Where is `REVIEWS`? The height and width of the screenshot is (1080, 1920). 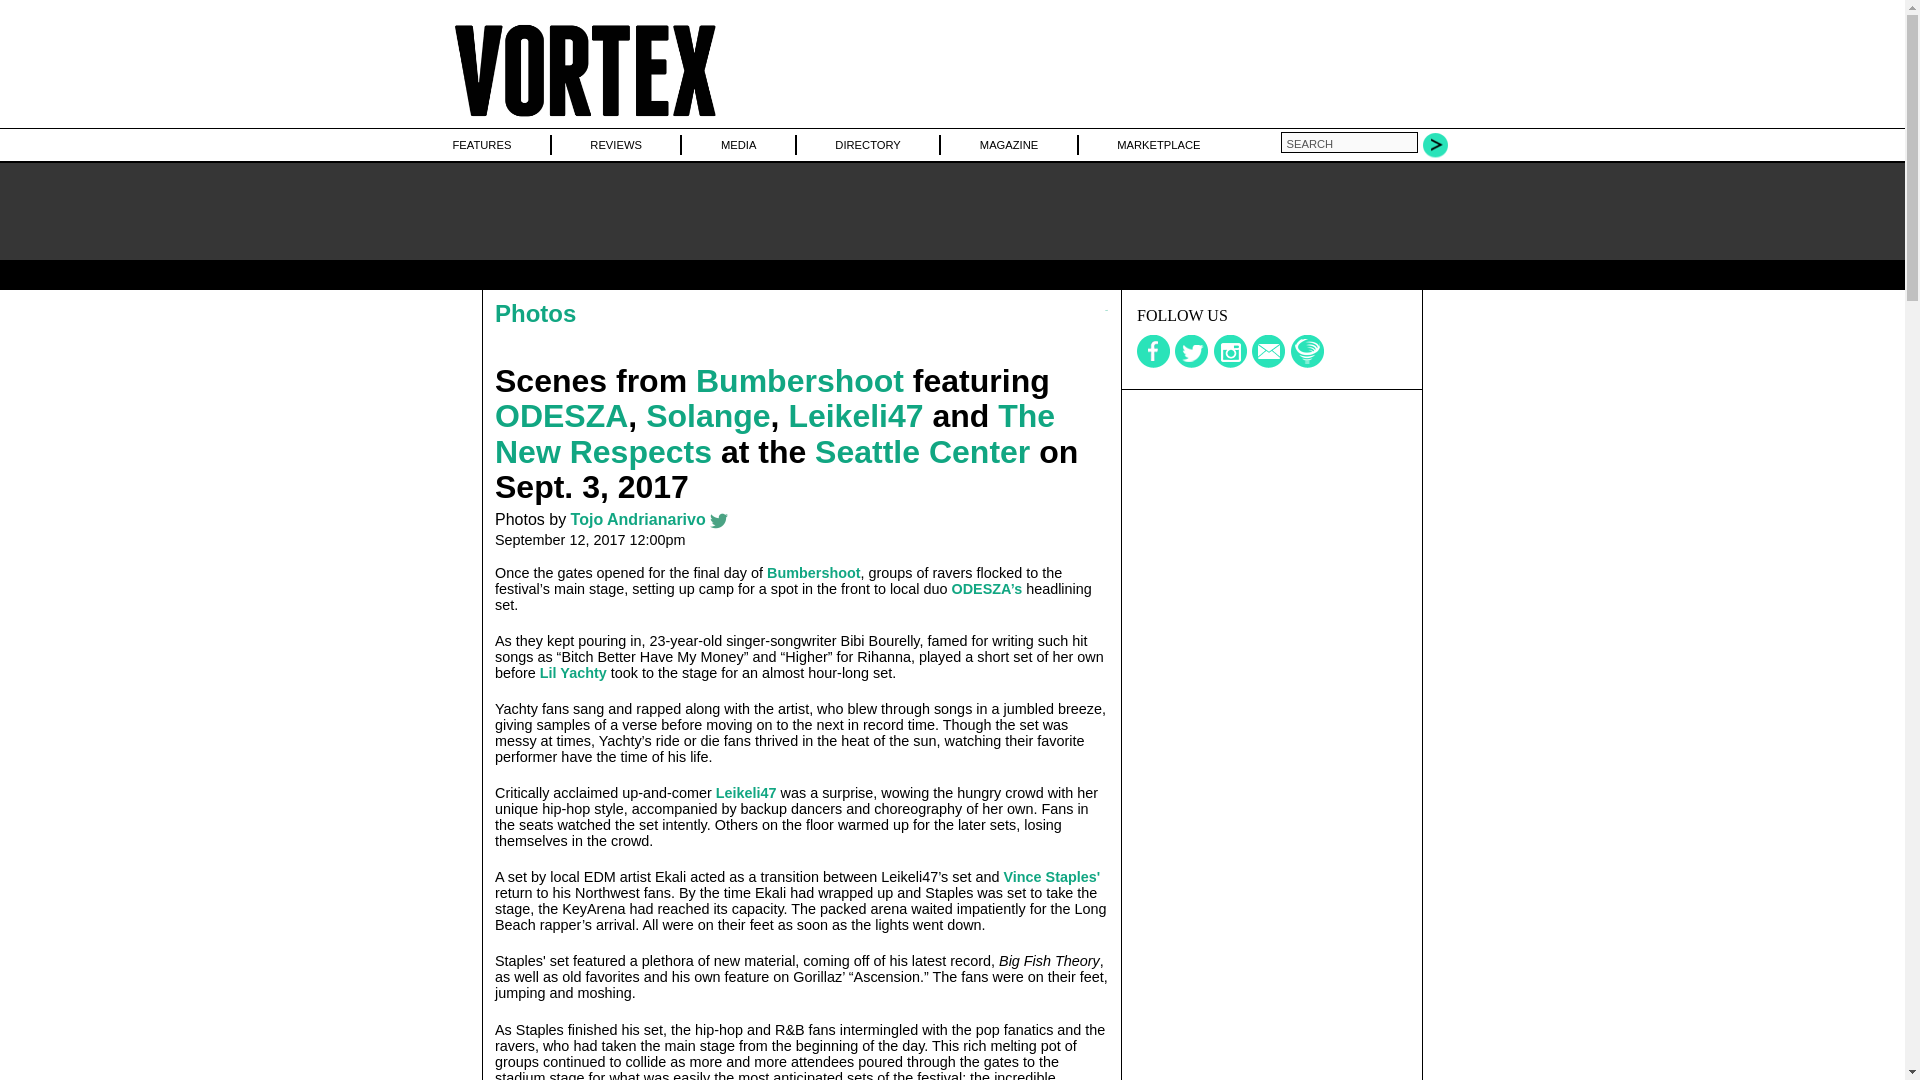 REVIEWS is located at coordinates (615, 144).